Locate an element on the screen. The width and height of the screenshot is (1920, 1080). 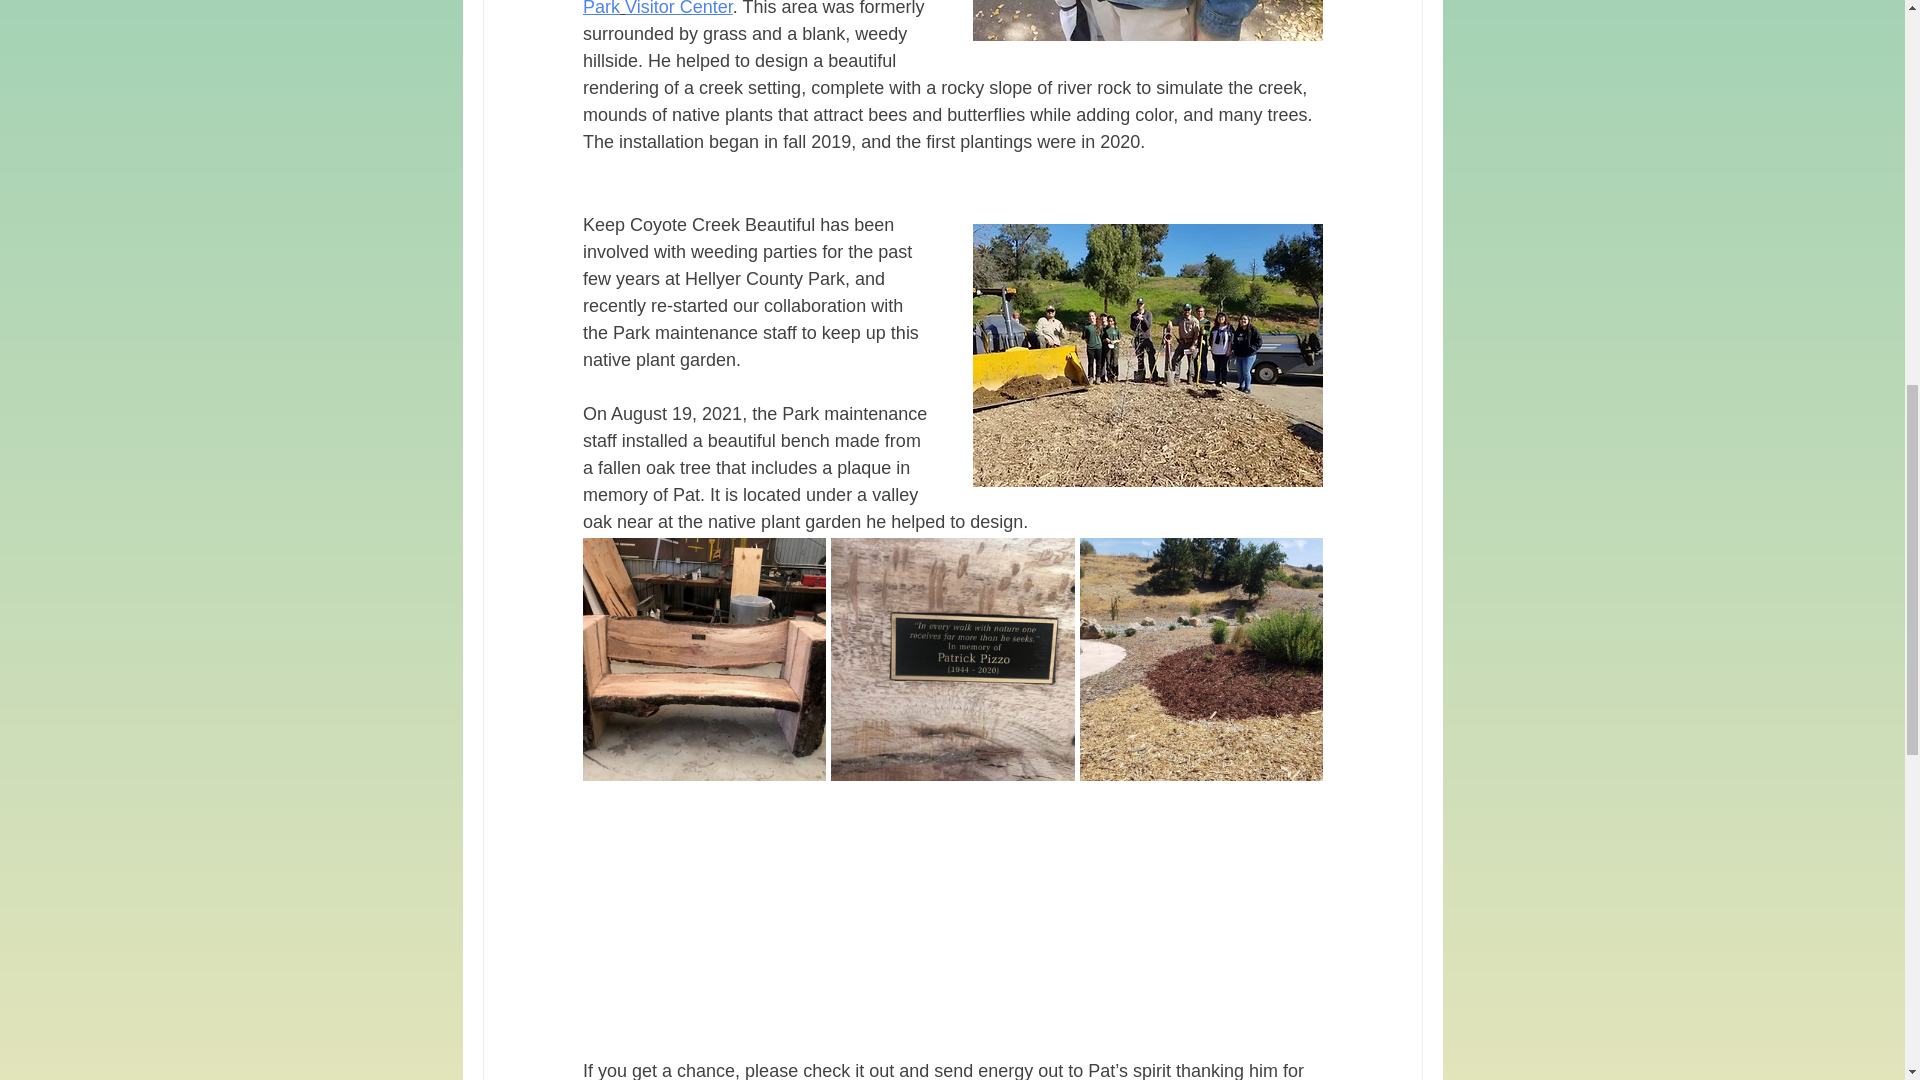
Visitor Center is located at coordinates (679, 8).